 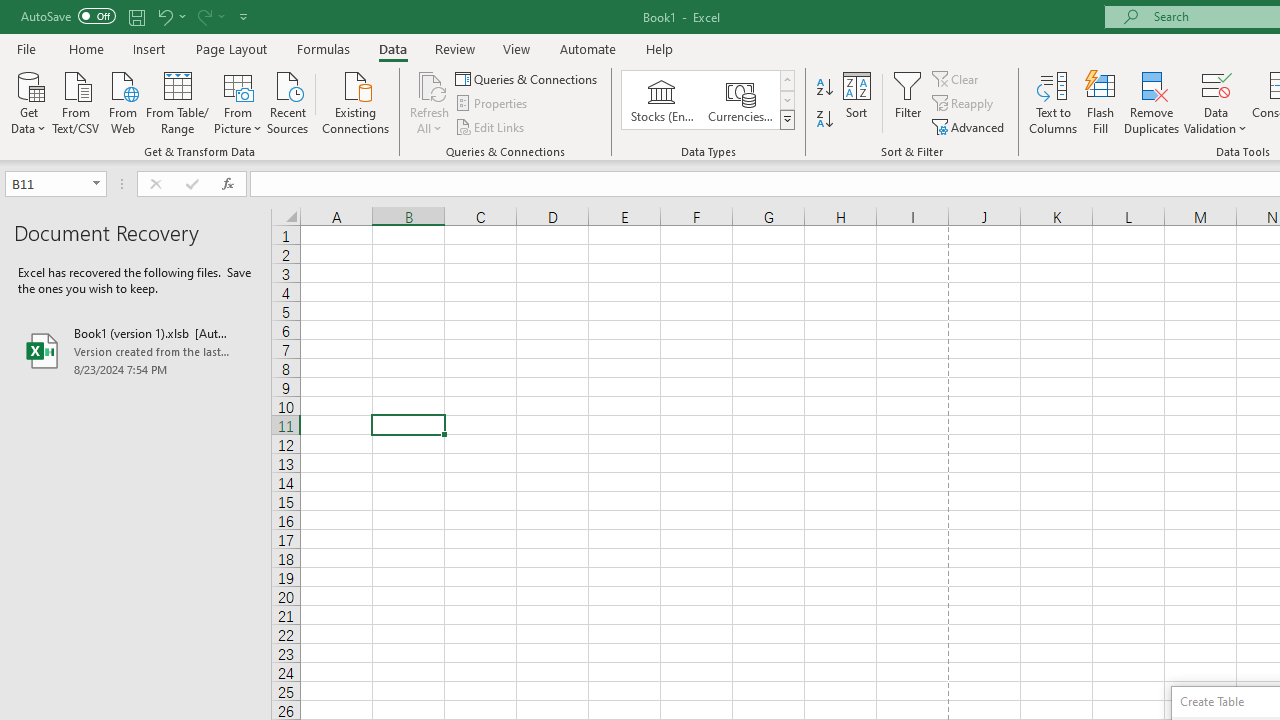 I want to click on Open, so click(x=96, y=184).